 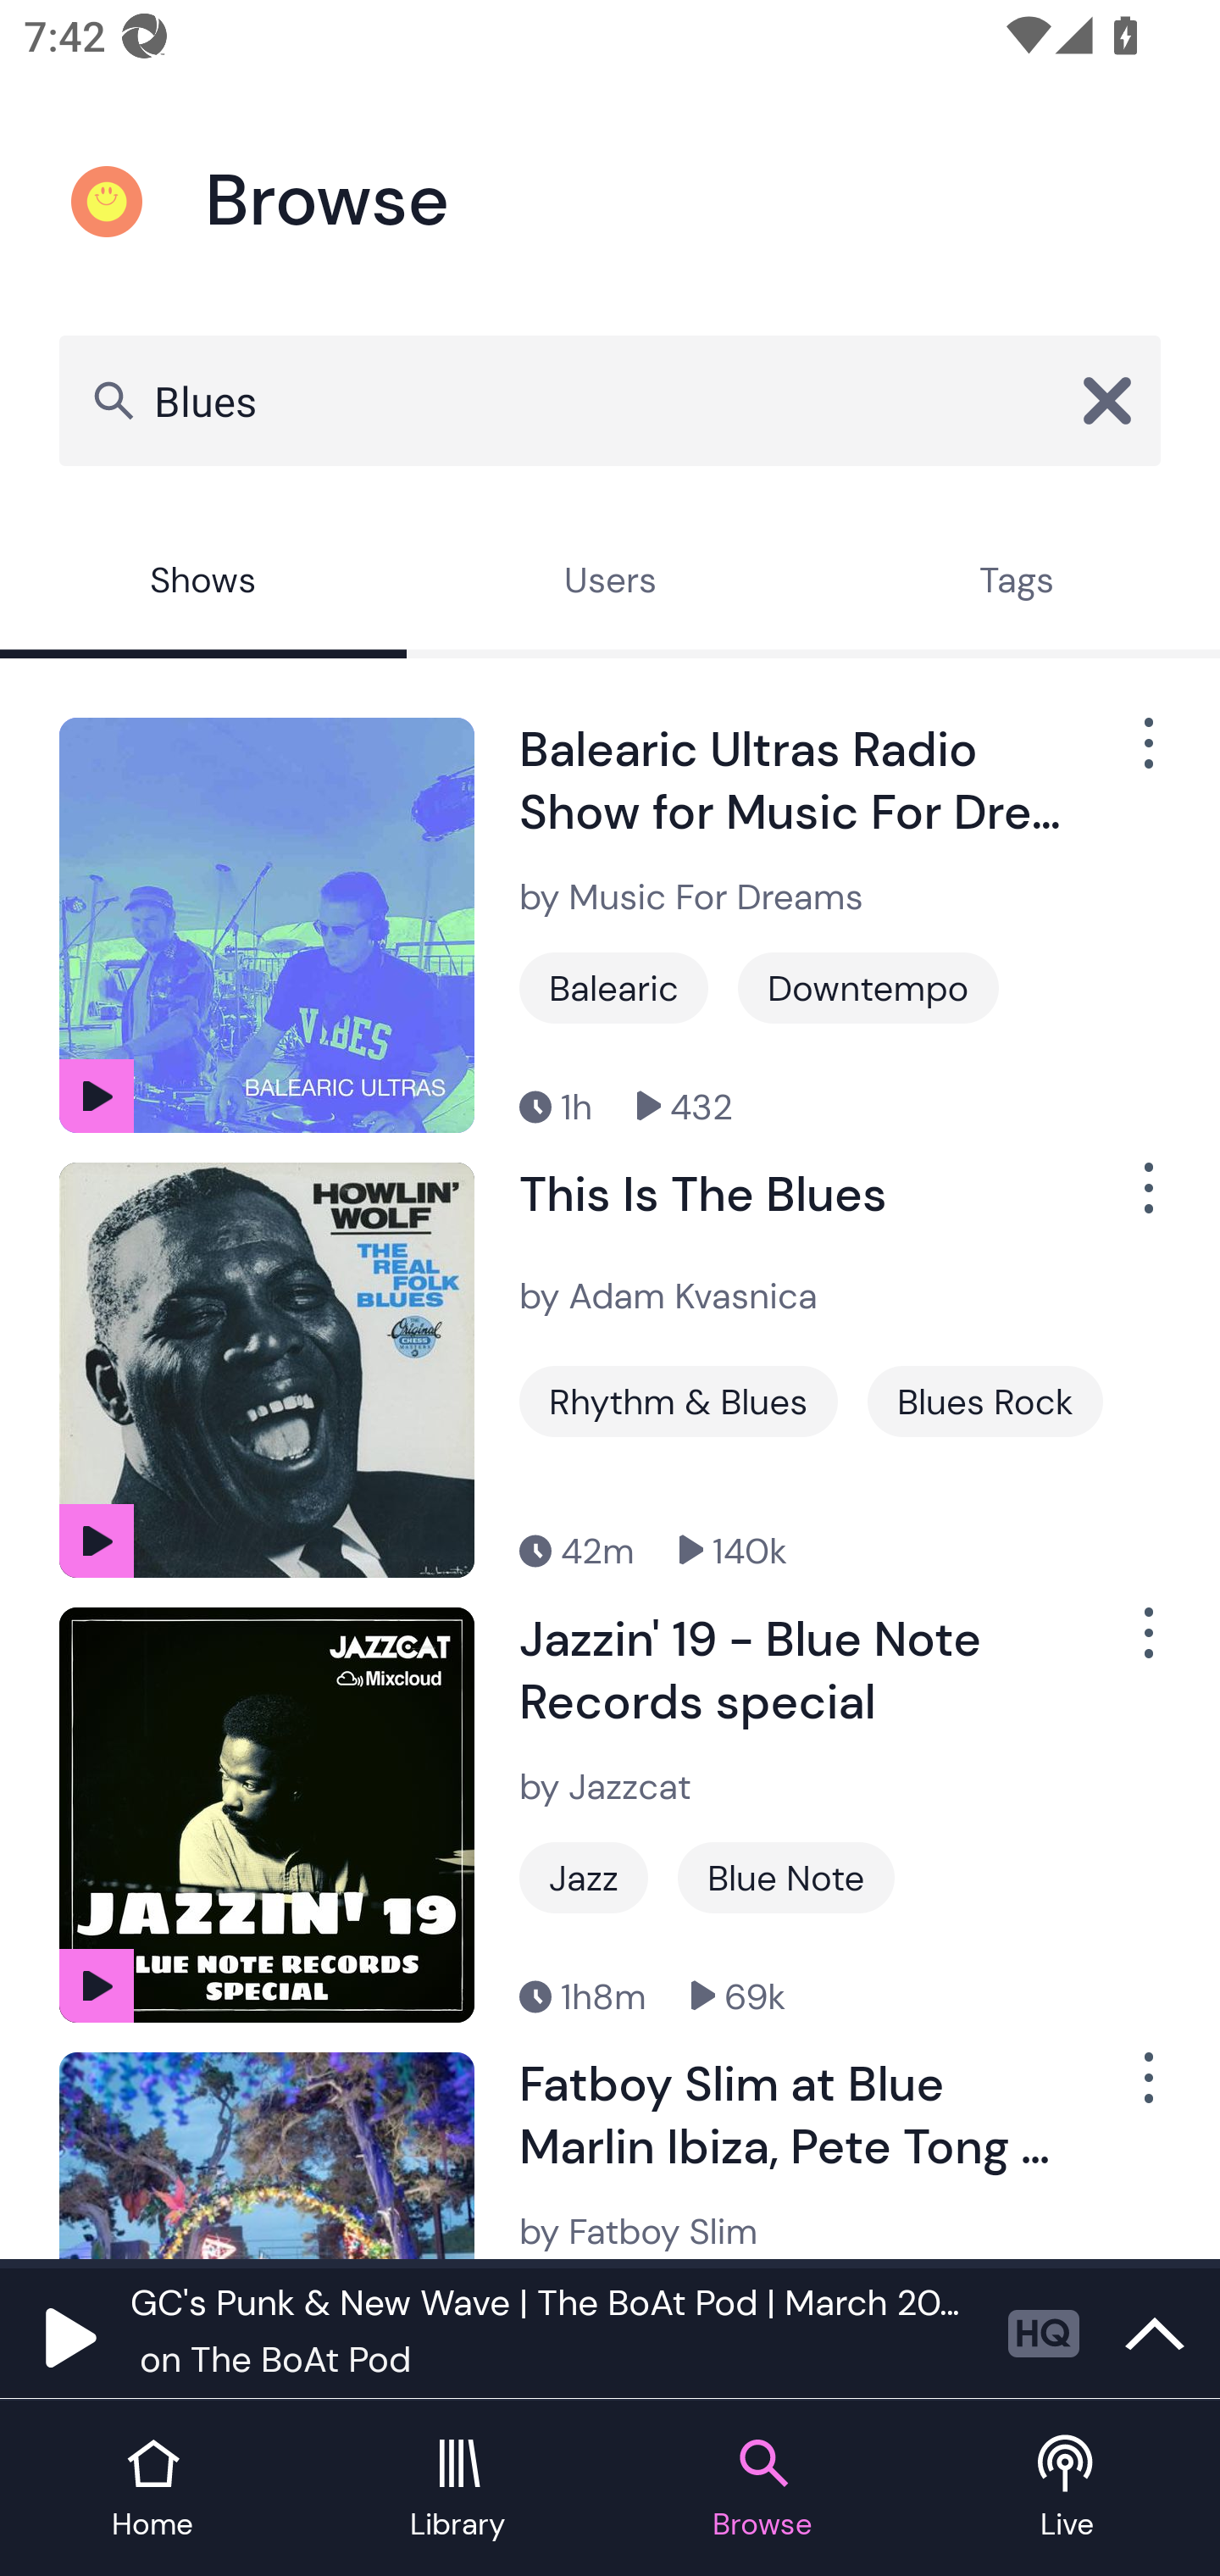 I want to click on Library tab Library, so click(x=457, y=2490).